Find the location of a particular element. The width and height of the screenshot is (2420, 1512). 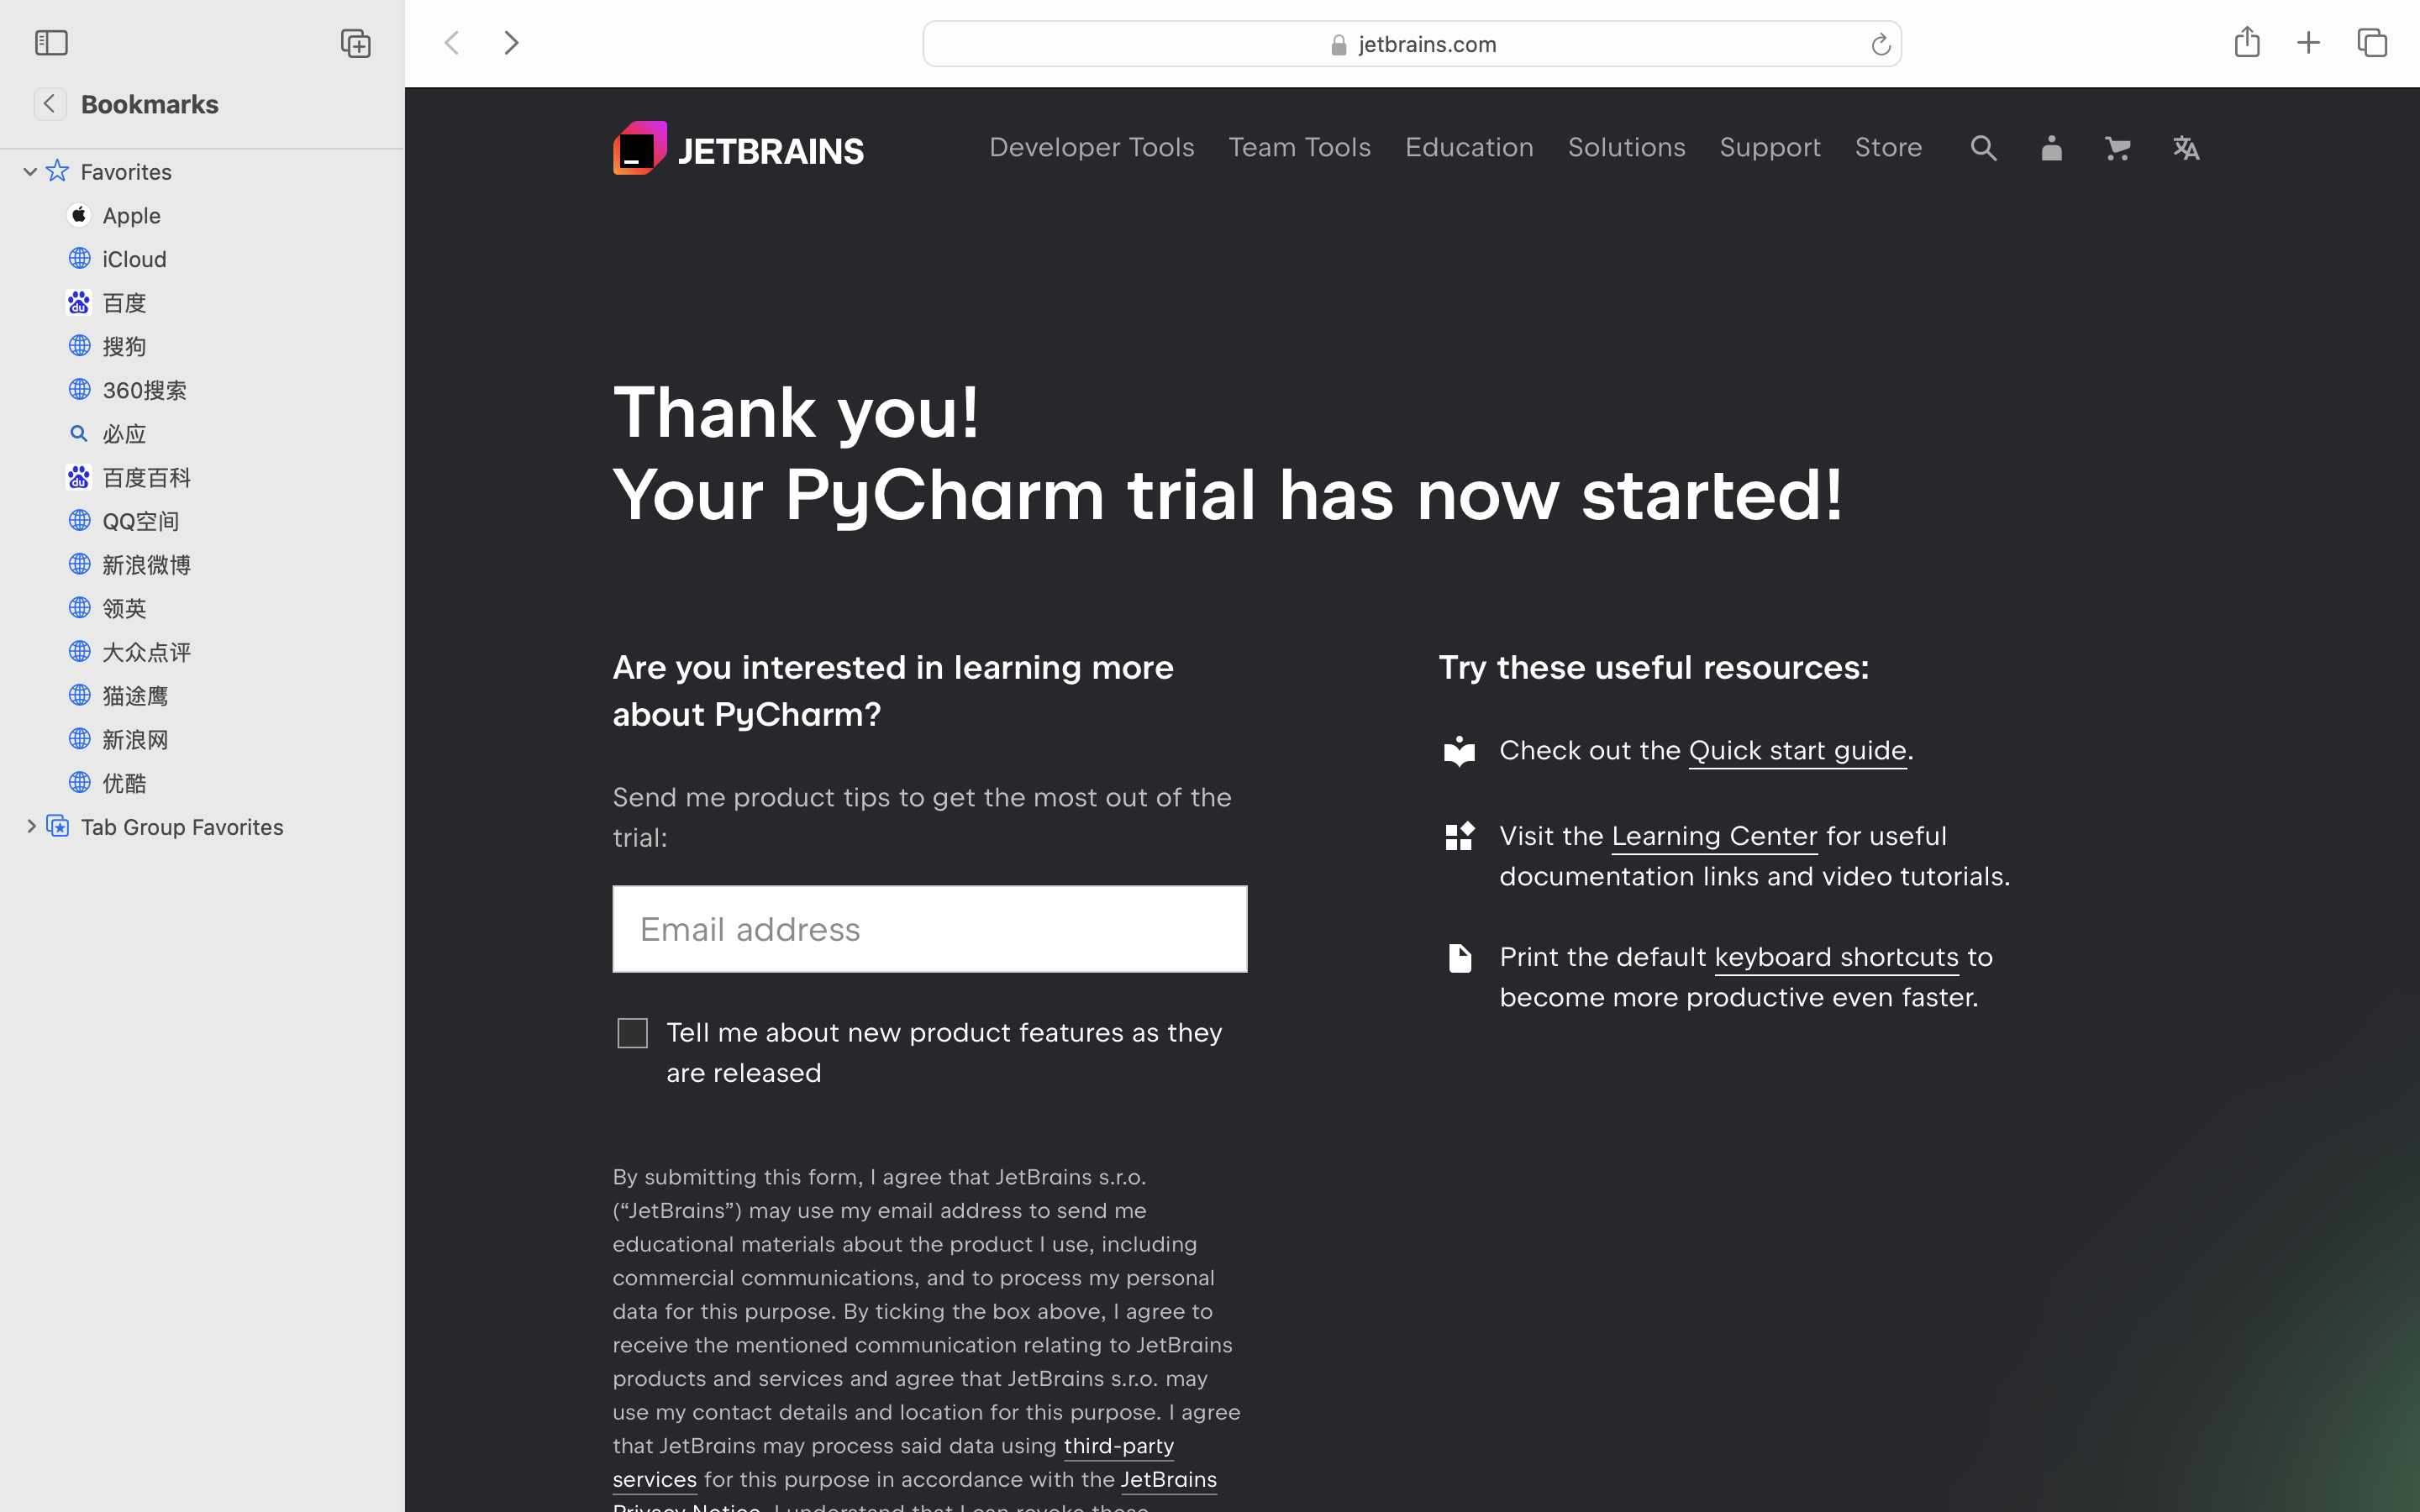

to become more productive even faster. is located at coordinates (1747, 977).